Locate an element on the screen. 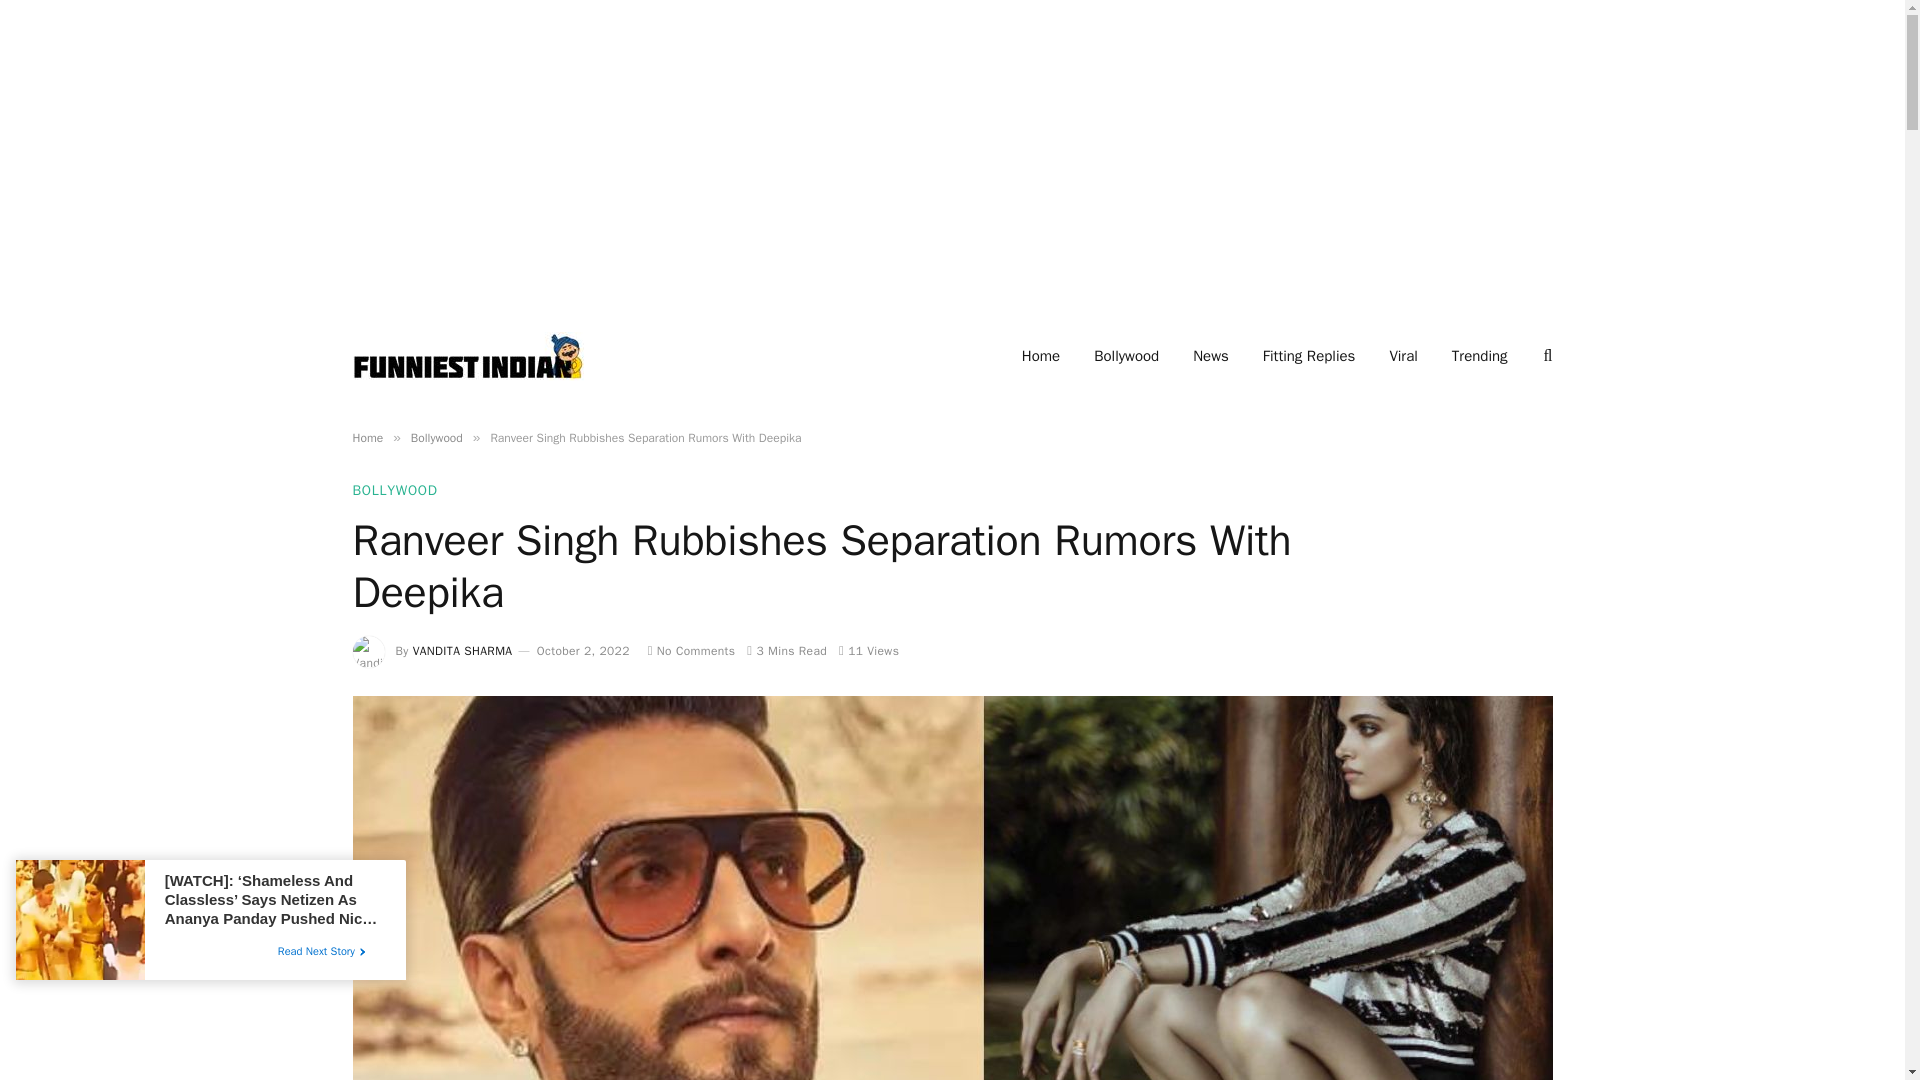  Search is located at coordinates (1546, 356).